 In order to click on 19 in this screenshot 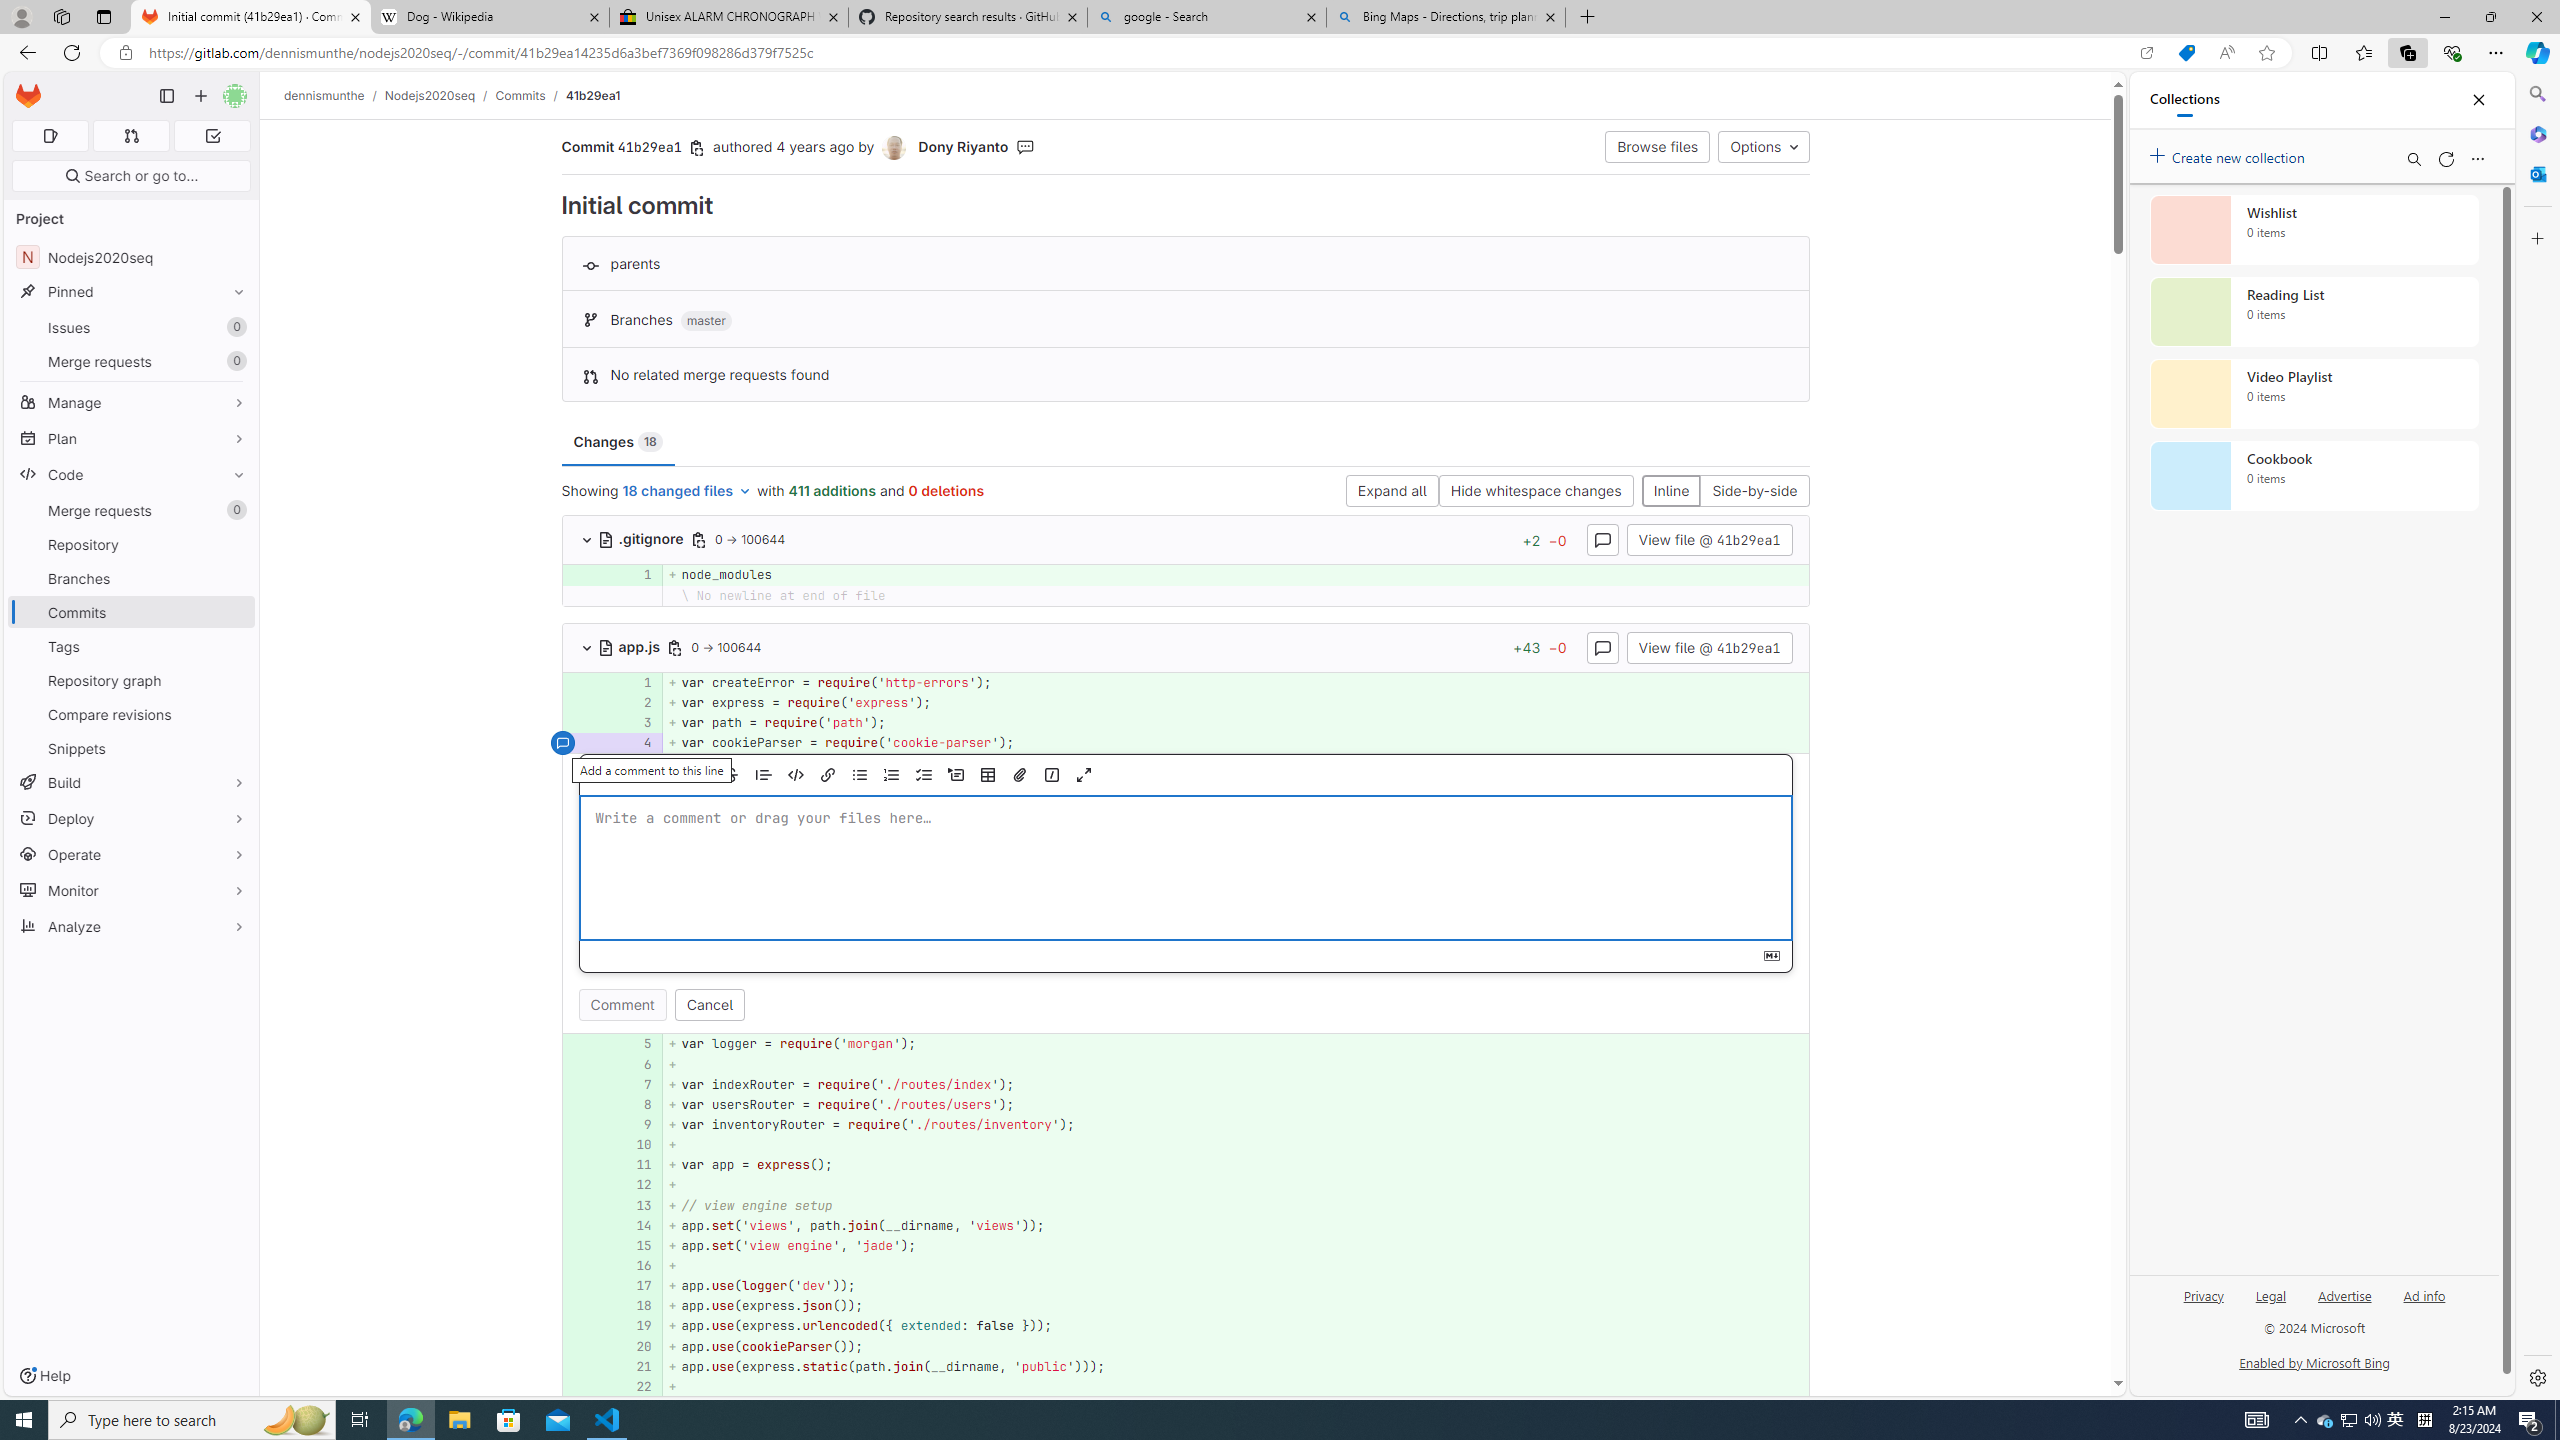, I will do `click(634, 1326)`.